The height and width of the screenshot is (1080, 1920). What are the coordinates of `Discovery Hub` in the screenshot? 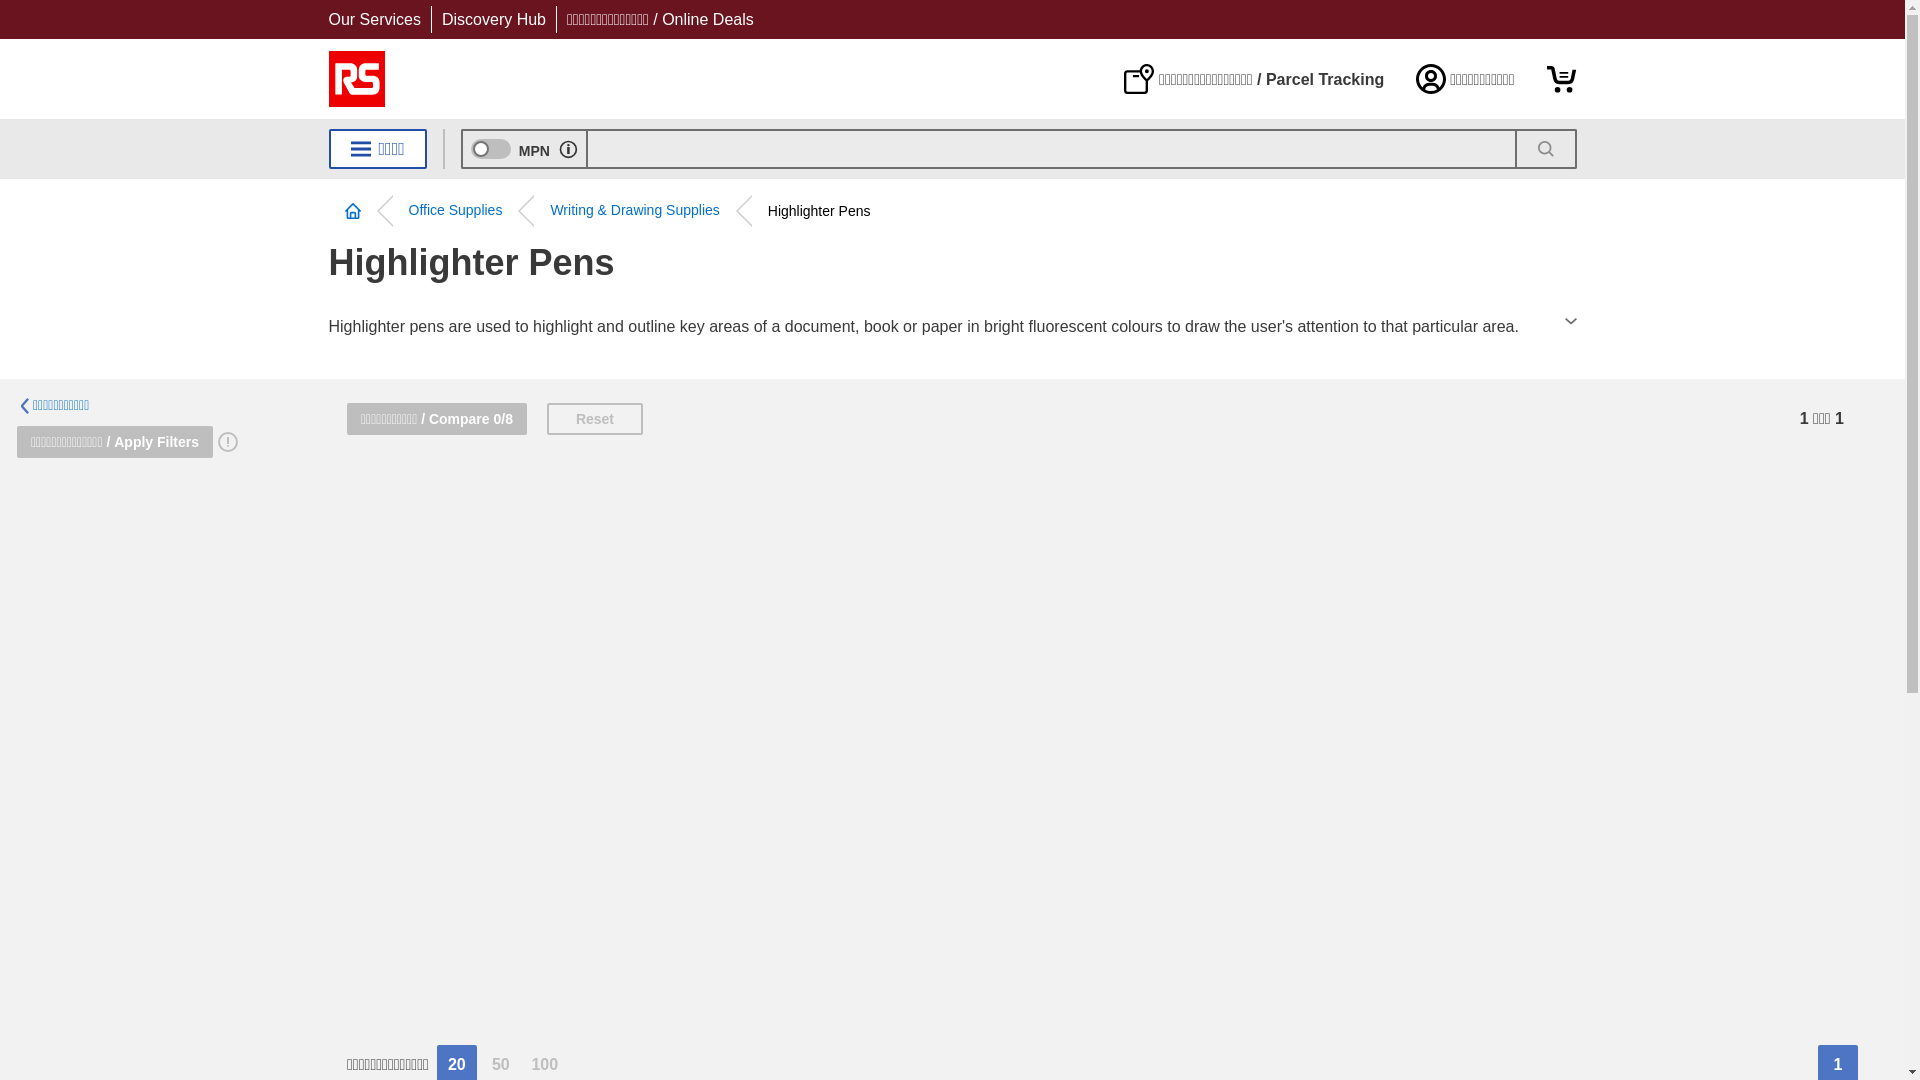 It's located at (493, 19).